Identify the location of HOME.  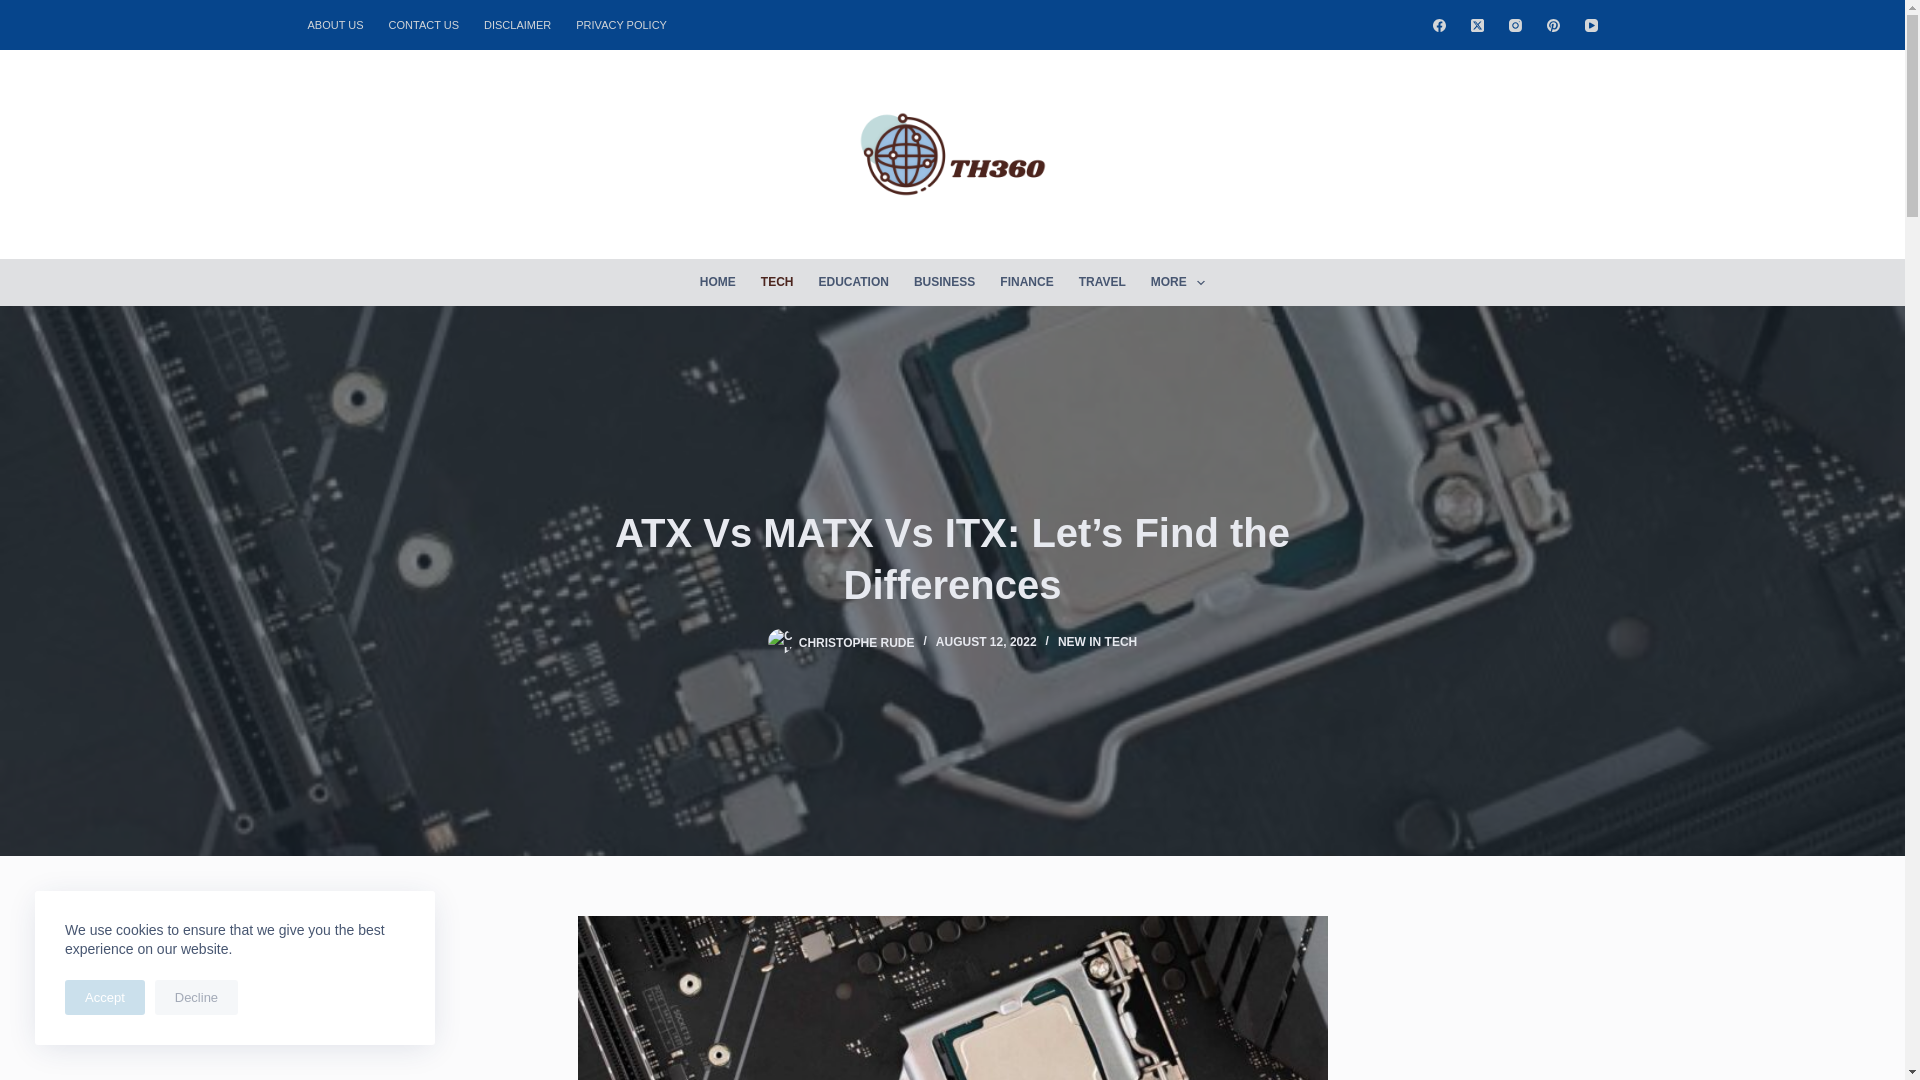
(718, 282).